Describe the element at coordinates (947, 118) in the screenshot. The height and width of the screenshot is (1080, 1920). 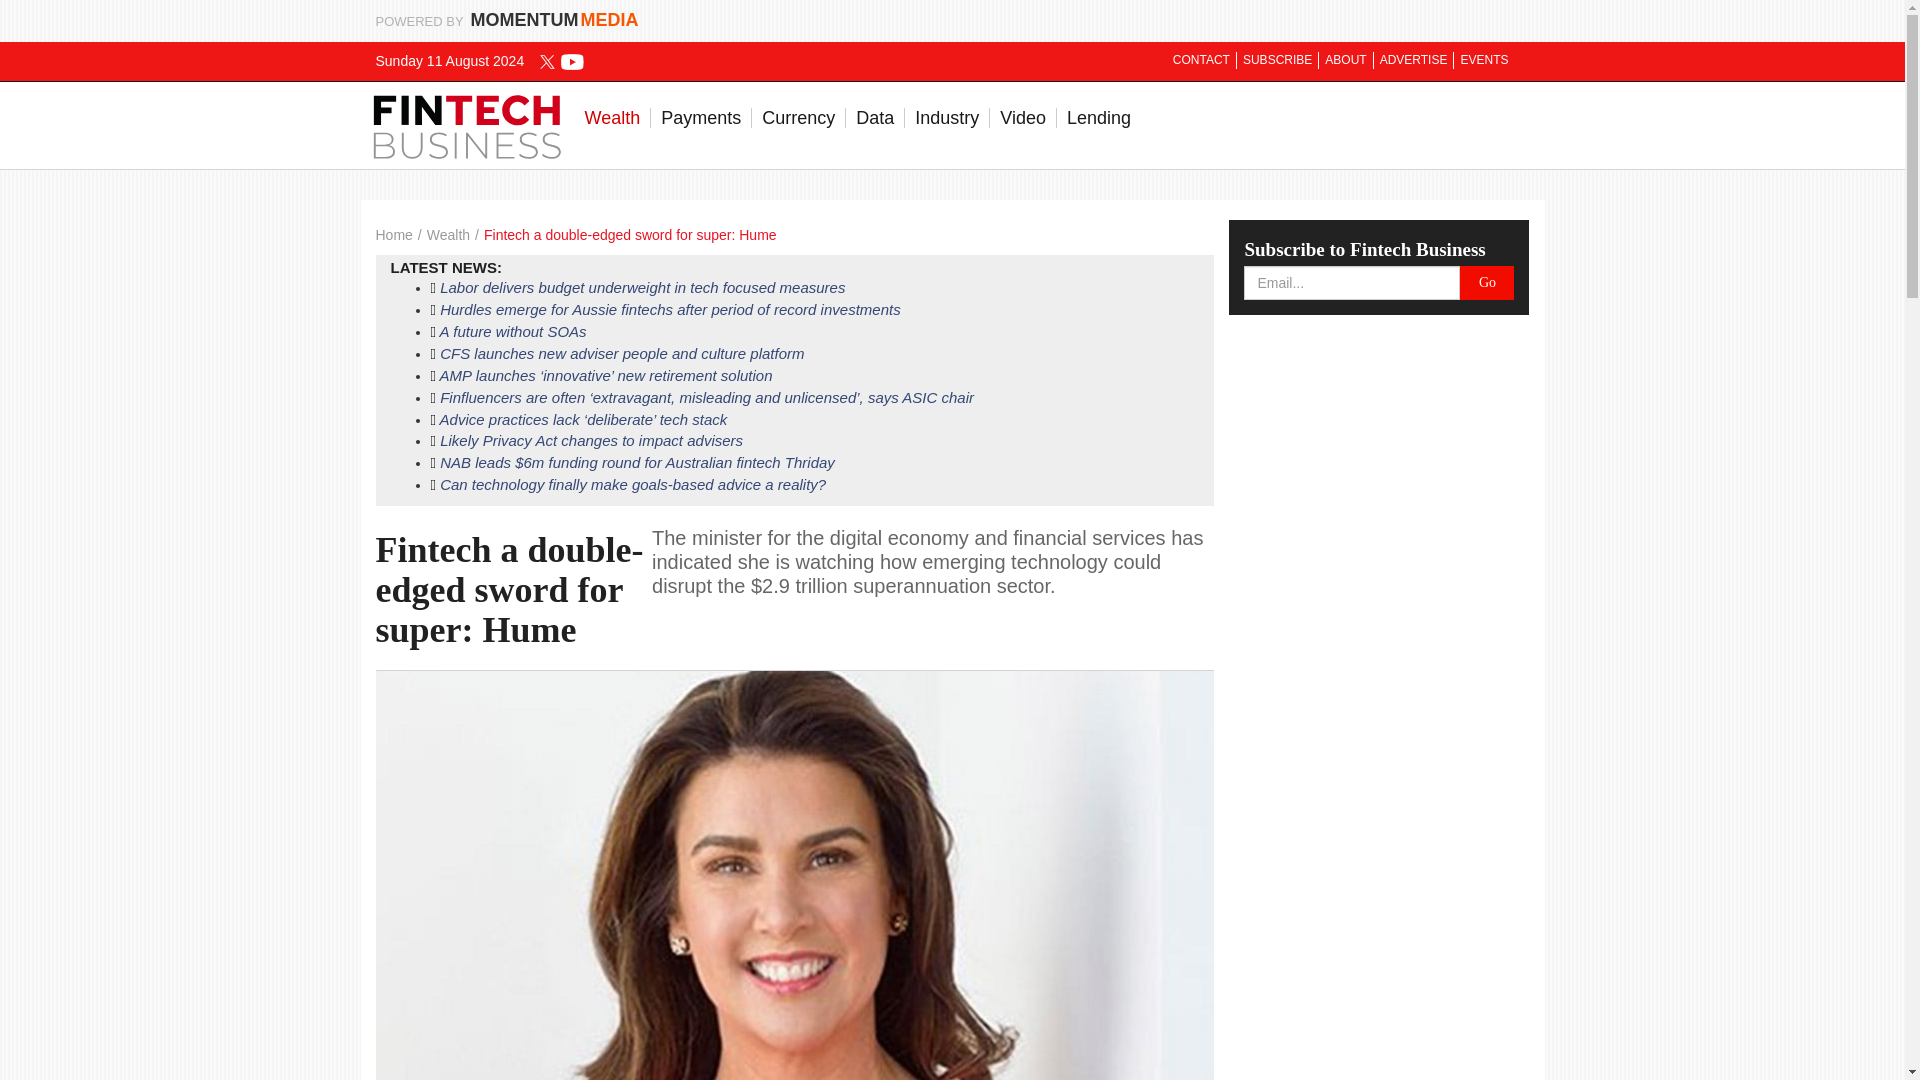
I see `Industry` at that location.